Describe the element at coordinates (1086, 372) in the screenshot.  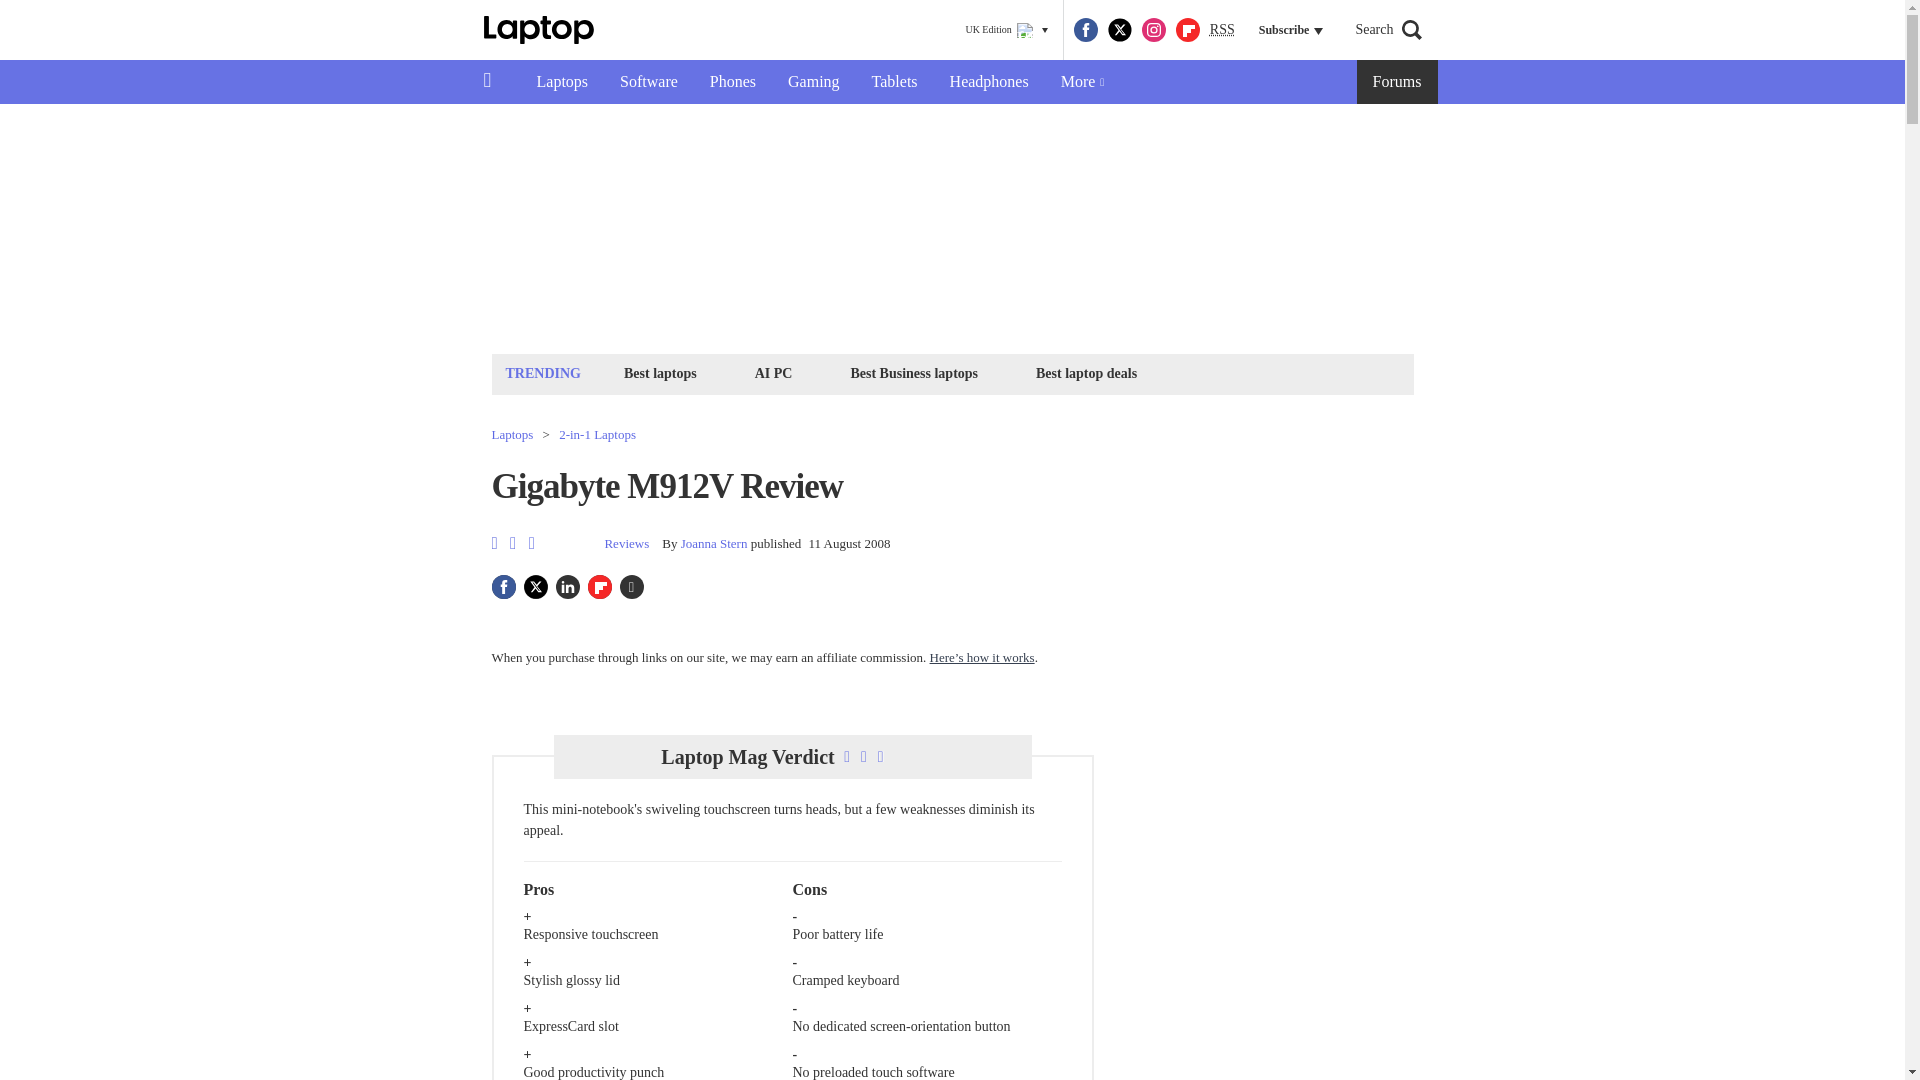
I see `Best laptop deals` at that location.